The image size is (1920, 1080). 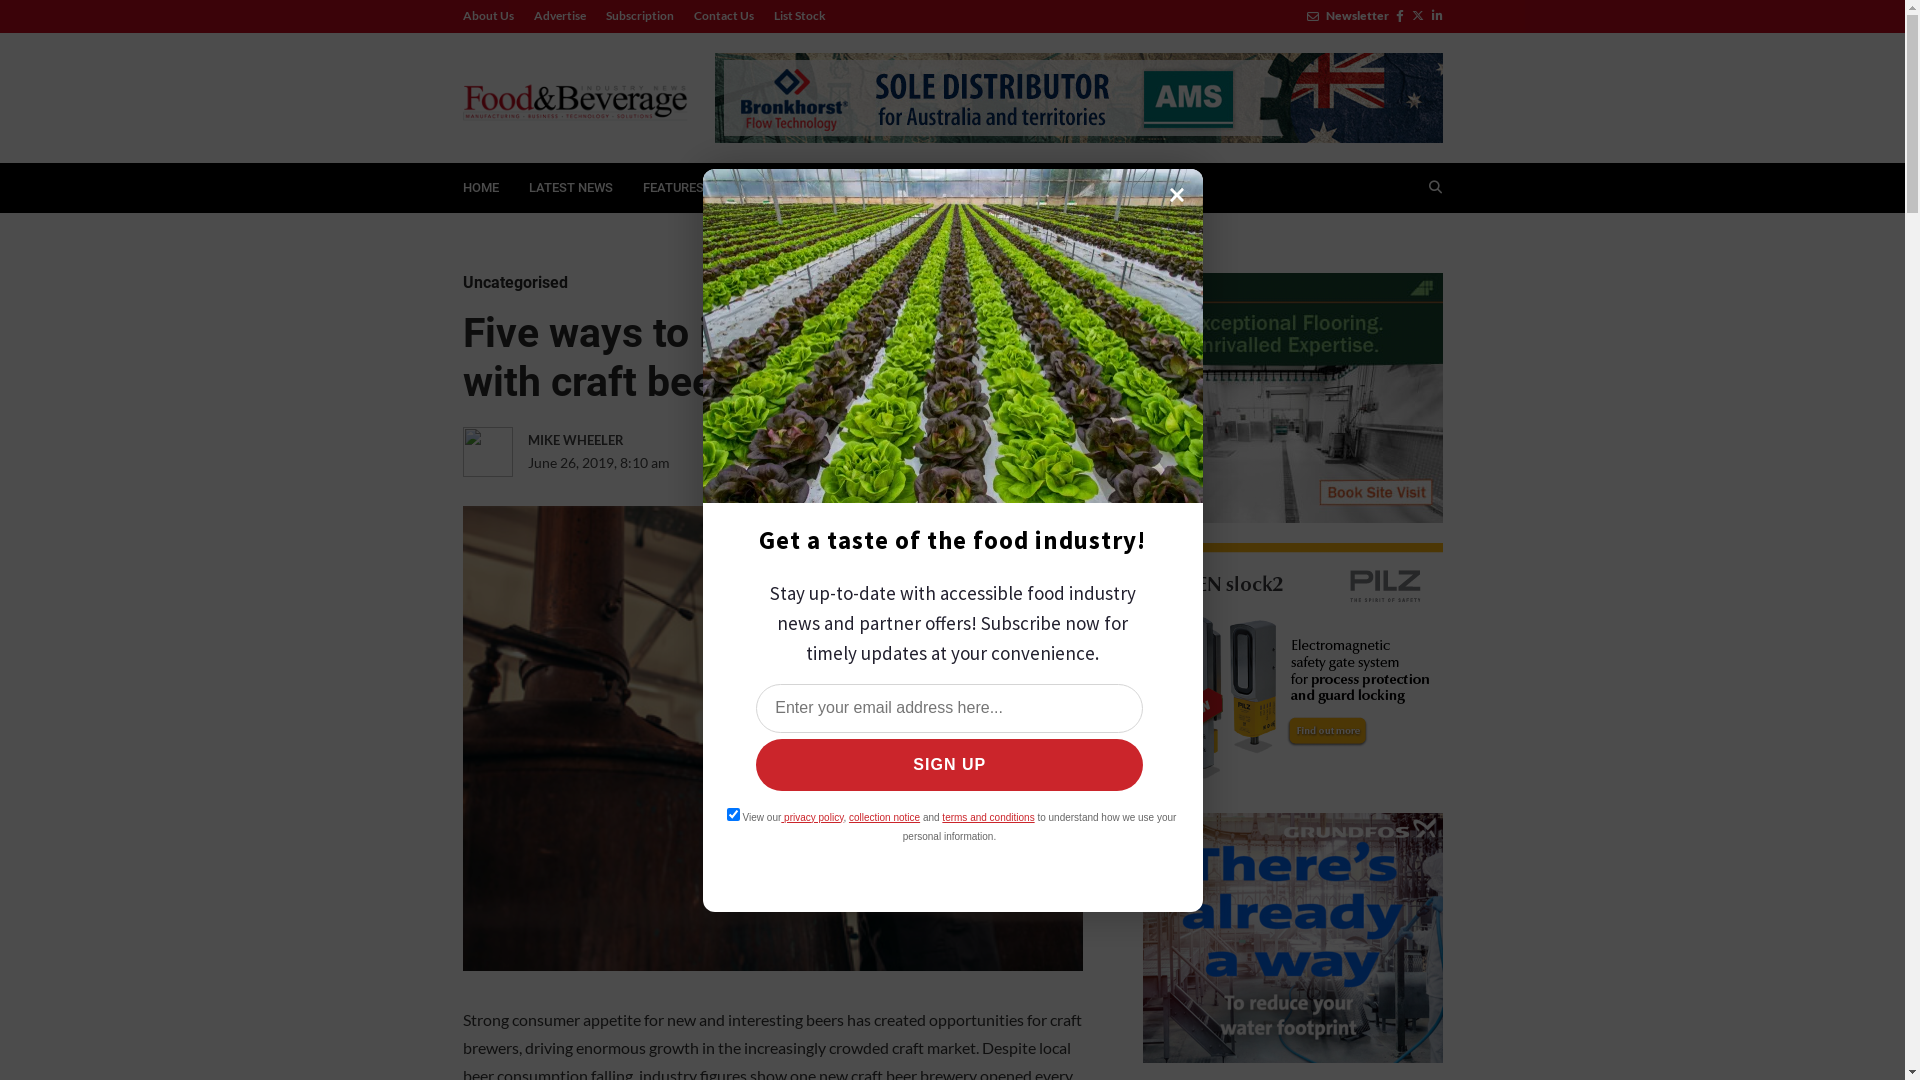 I want to click on FEATURES, so click(x=683, y=188).